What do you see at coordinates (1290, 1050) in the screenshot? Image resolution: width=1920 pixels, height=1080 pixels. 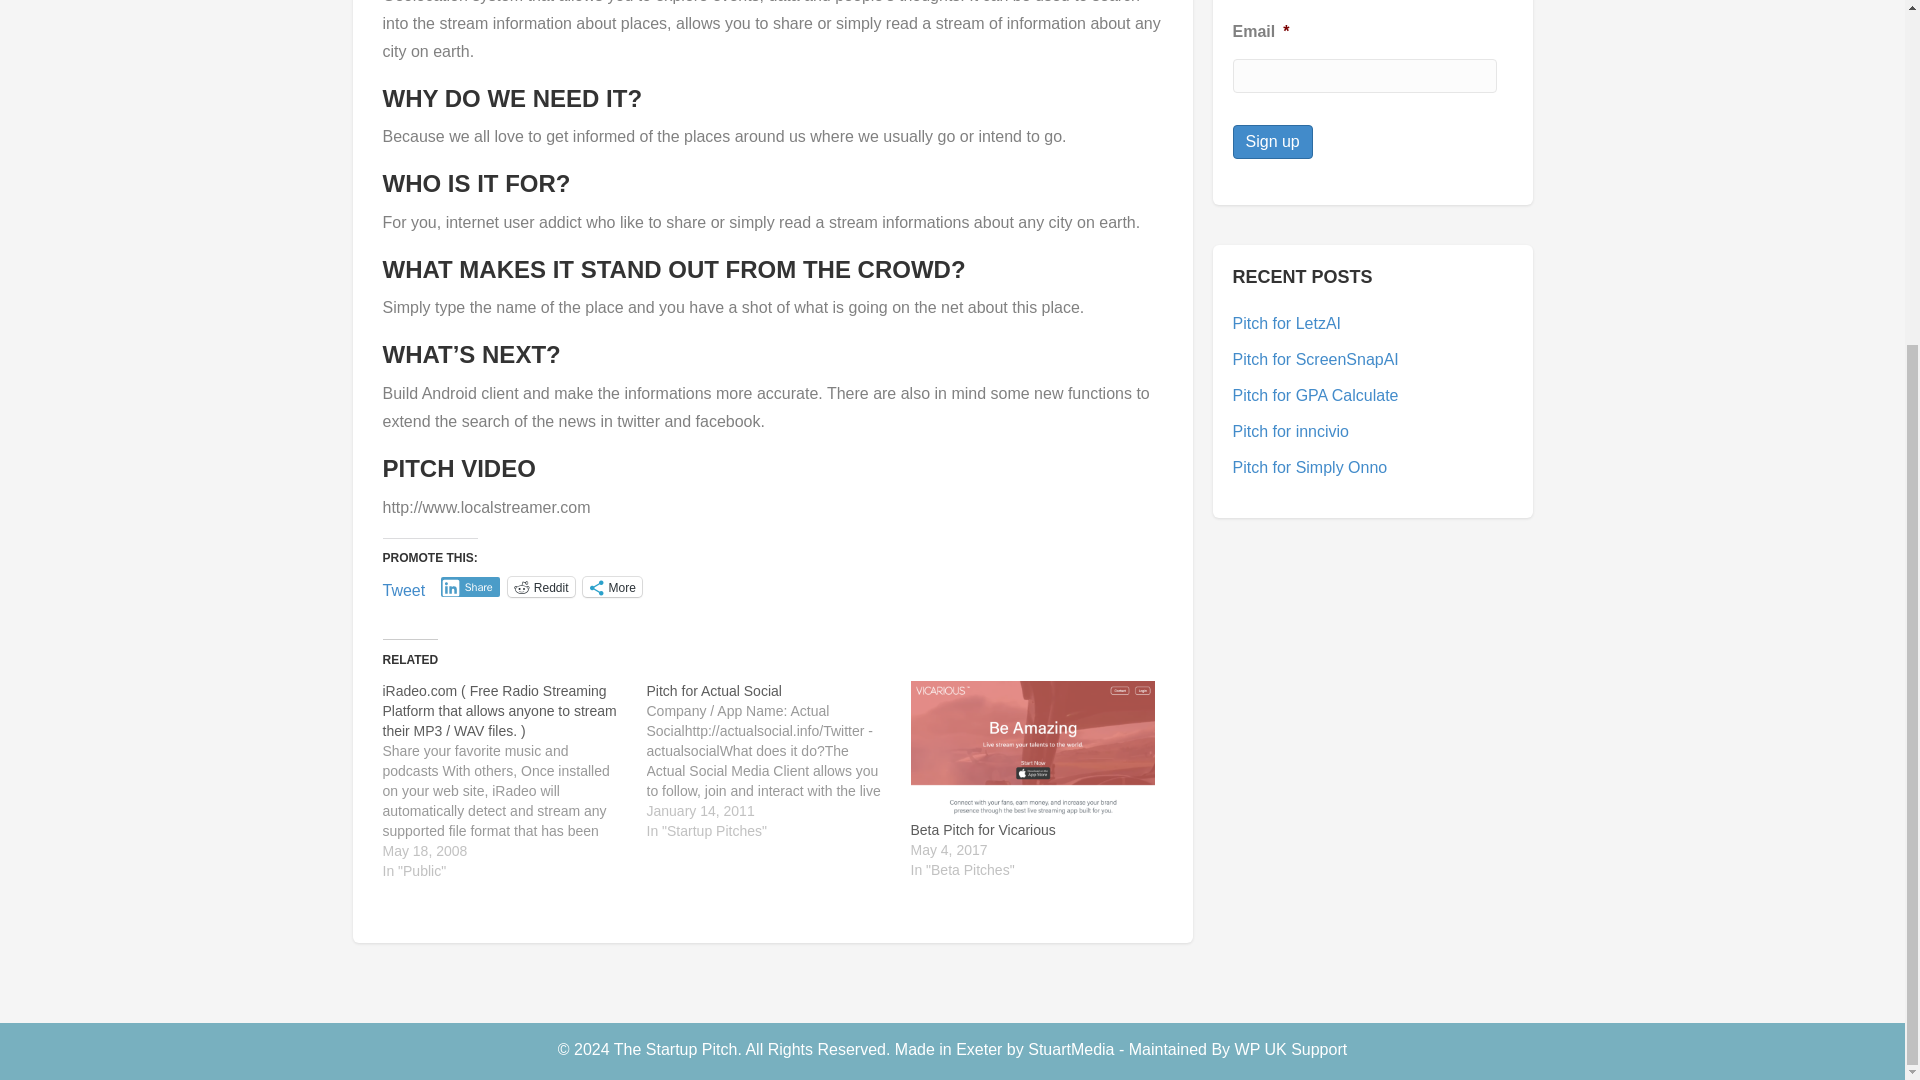 I see `Professional UK WordPress Support based in Exeter, Devon.` at bounding box center [1290, 1050].